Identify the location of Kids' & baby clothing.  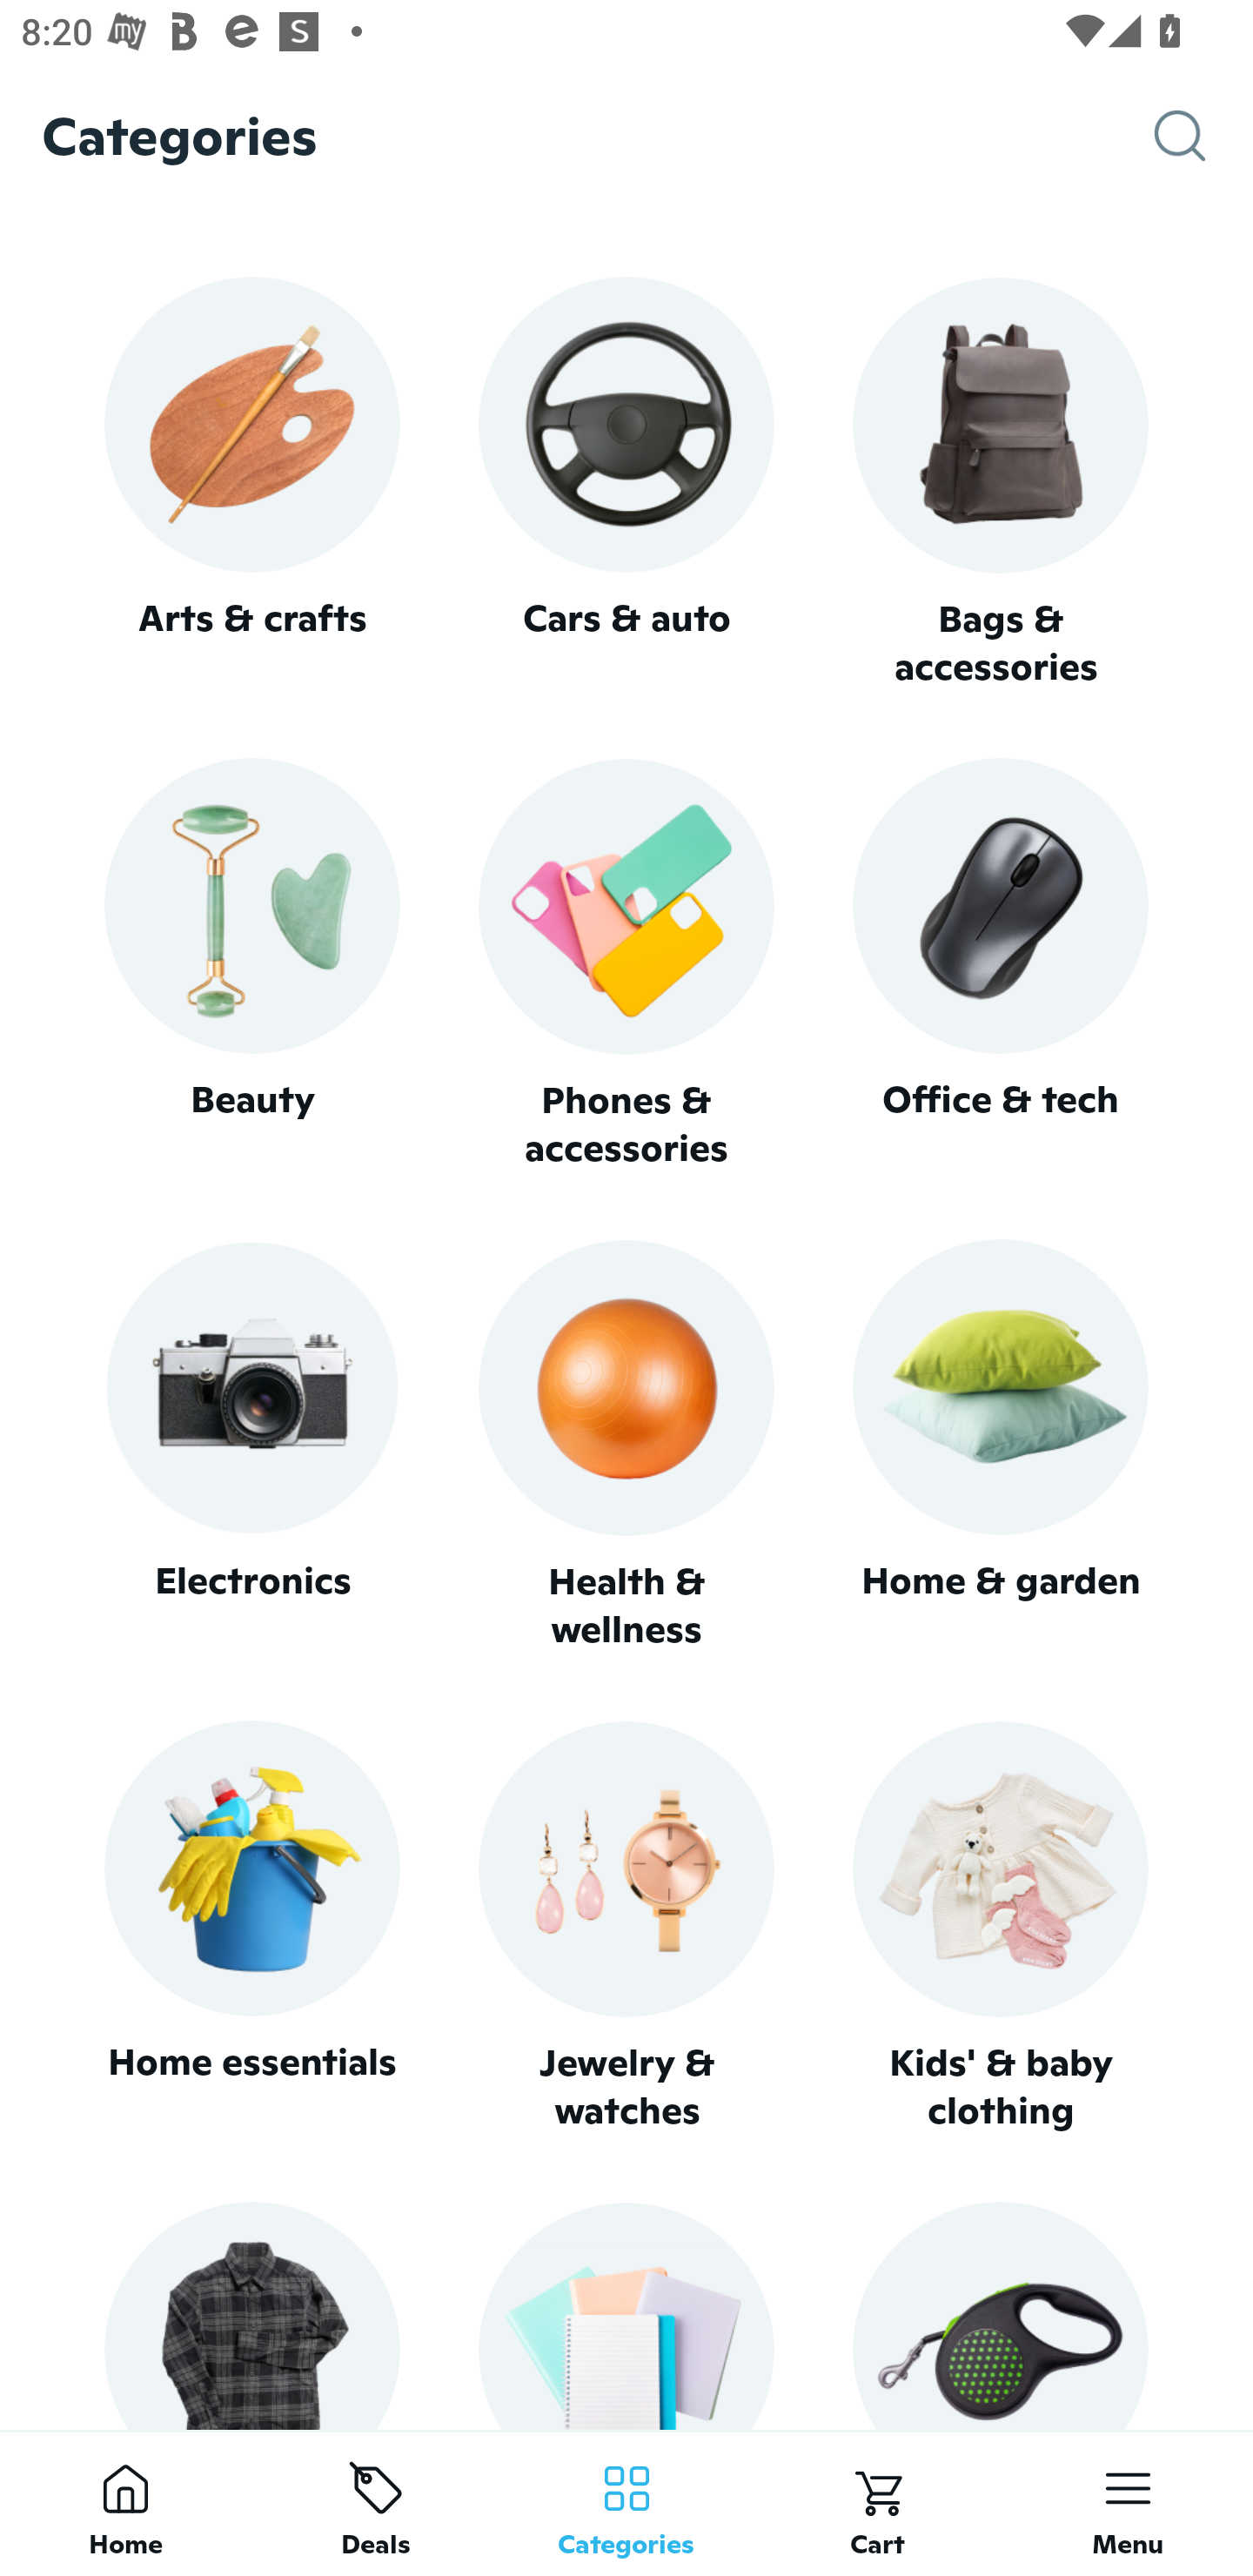
(1001, 1927).